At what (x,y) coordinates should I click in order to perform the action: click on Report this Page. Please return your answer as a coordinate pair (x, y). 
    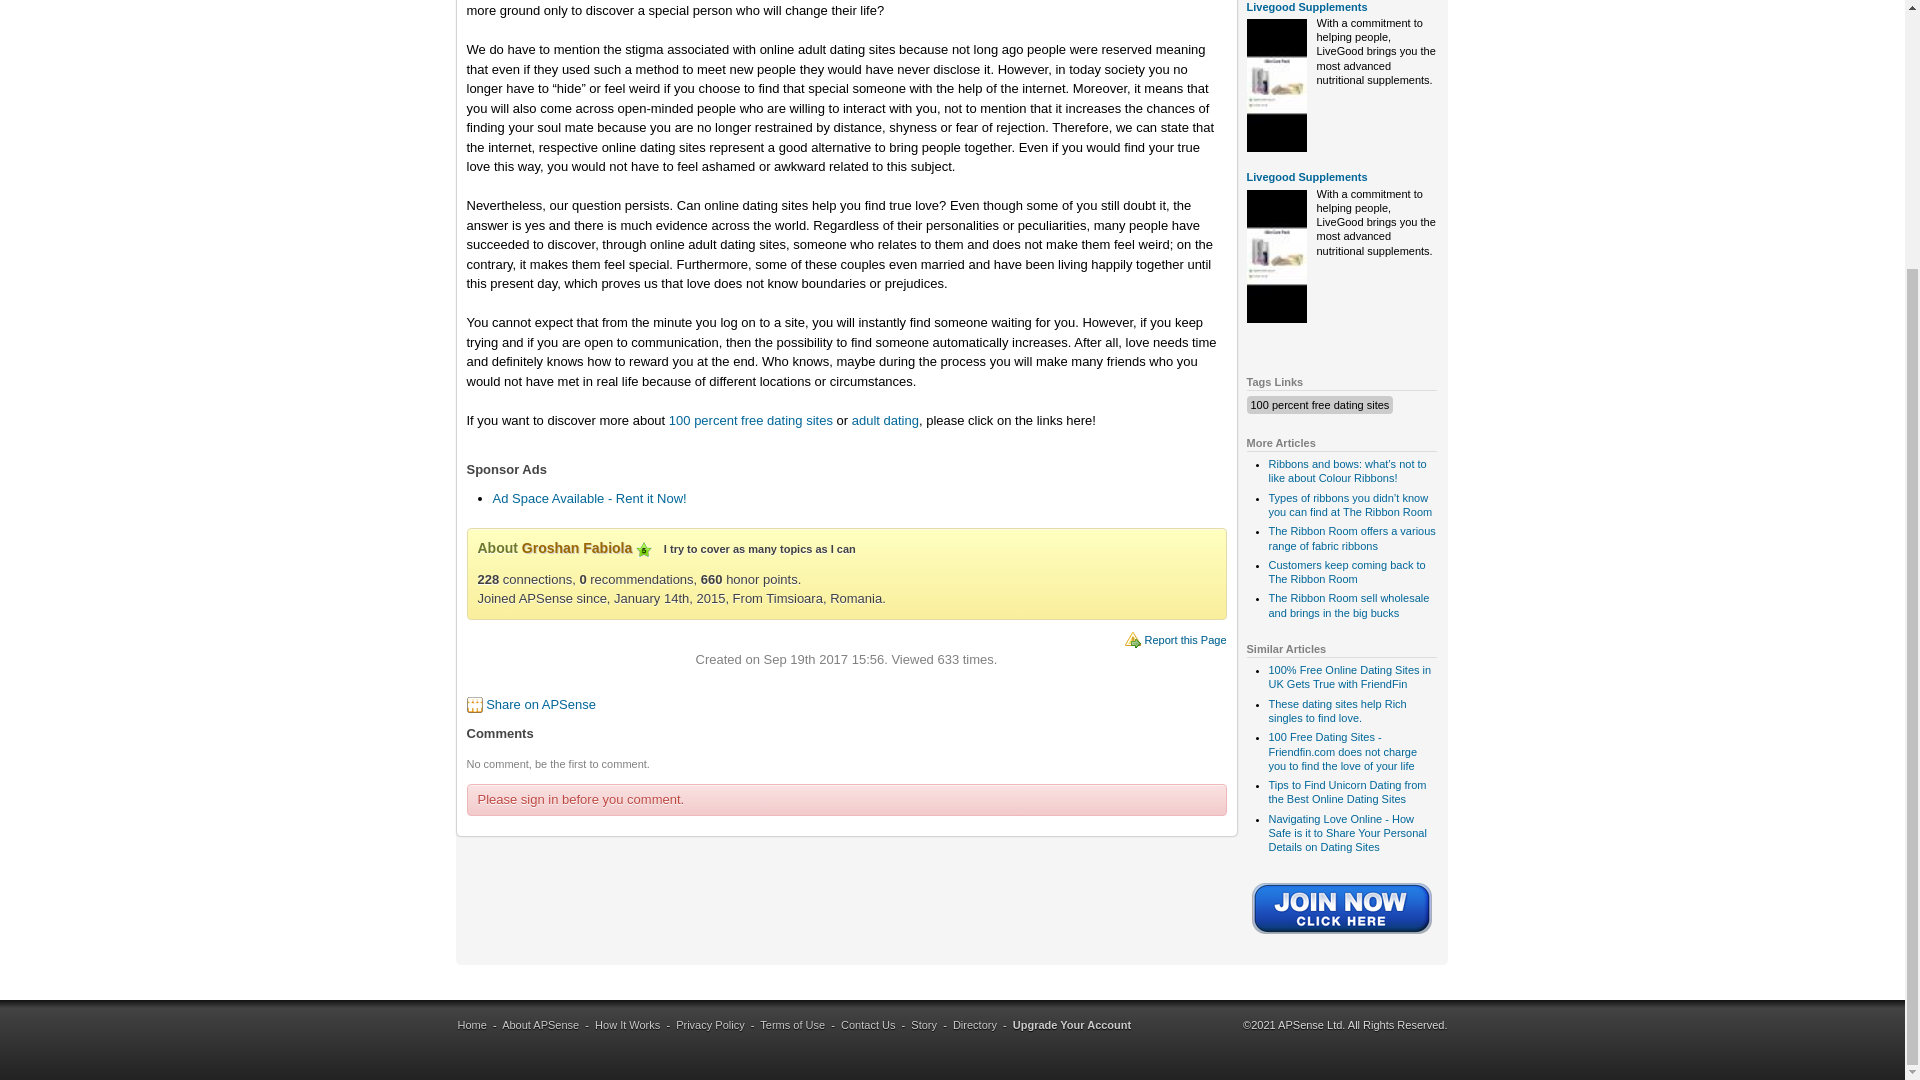
    Looking at the image, I should click on (1185, 639).